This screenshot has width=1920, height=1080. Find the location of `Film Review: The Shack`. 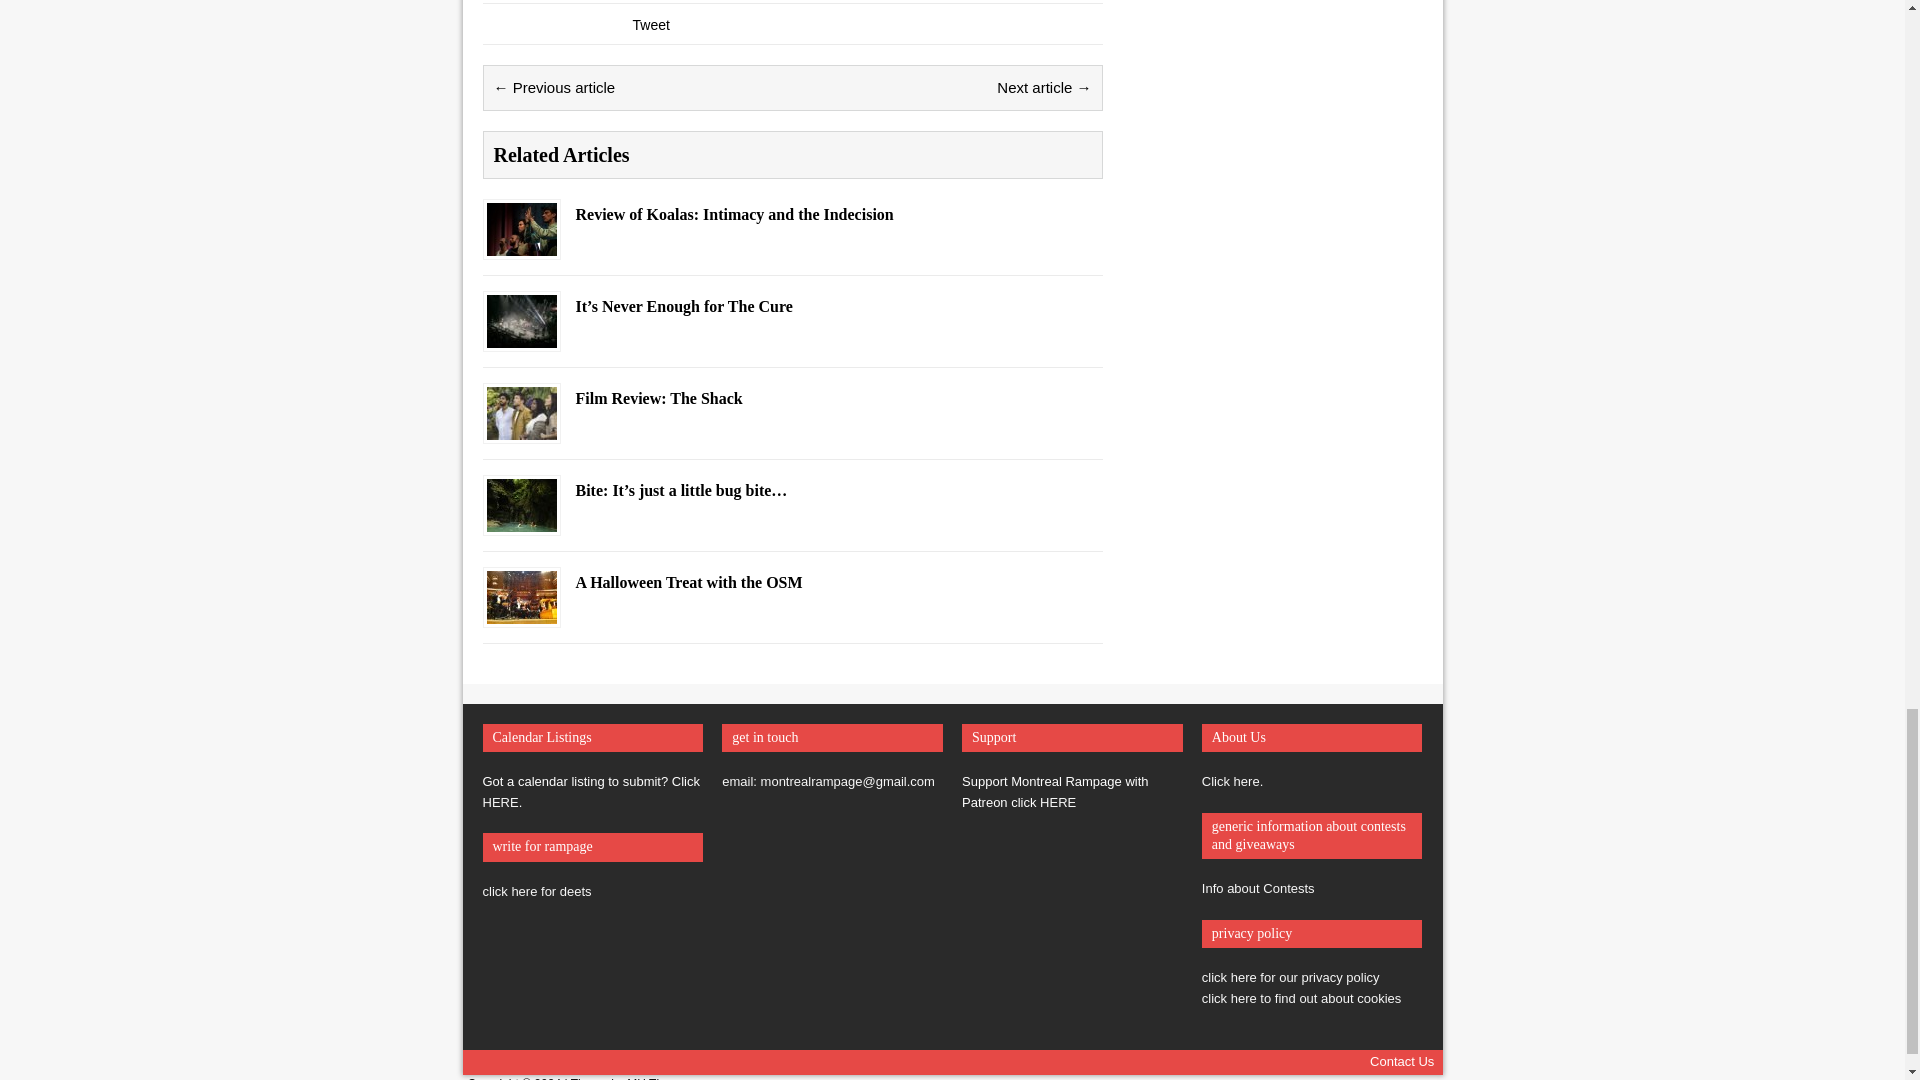

Film Review: The Shack is located at coordinates (520, 428).